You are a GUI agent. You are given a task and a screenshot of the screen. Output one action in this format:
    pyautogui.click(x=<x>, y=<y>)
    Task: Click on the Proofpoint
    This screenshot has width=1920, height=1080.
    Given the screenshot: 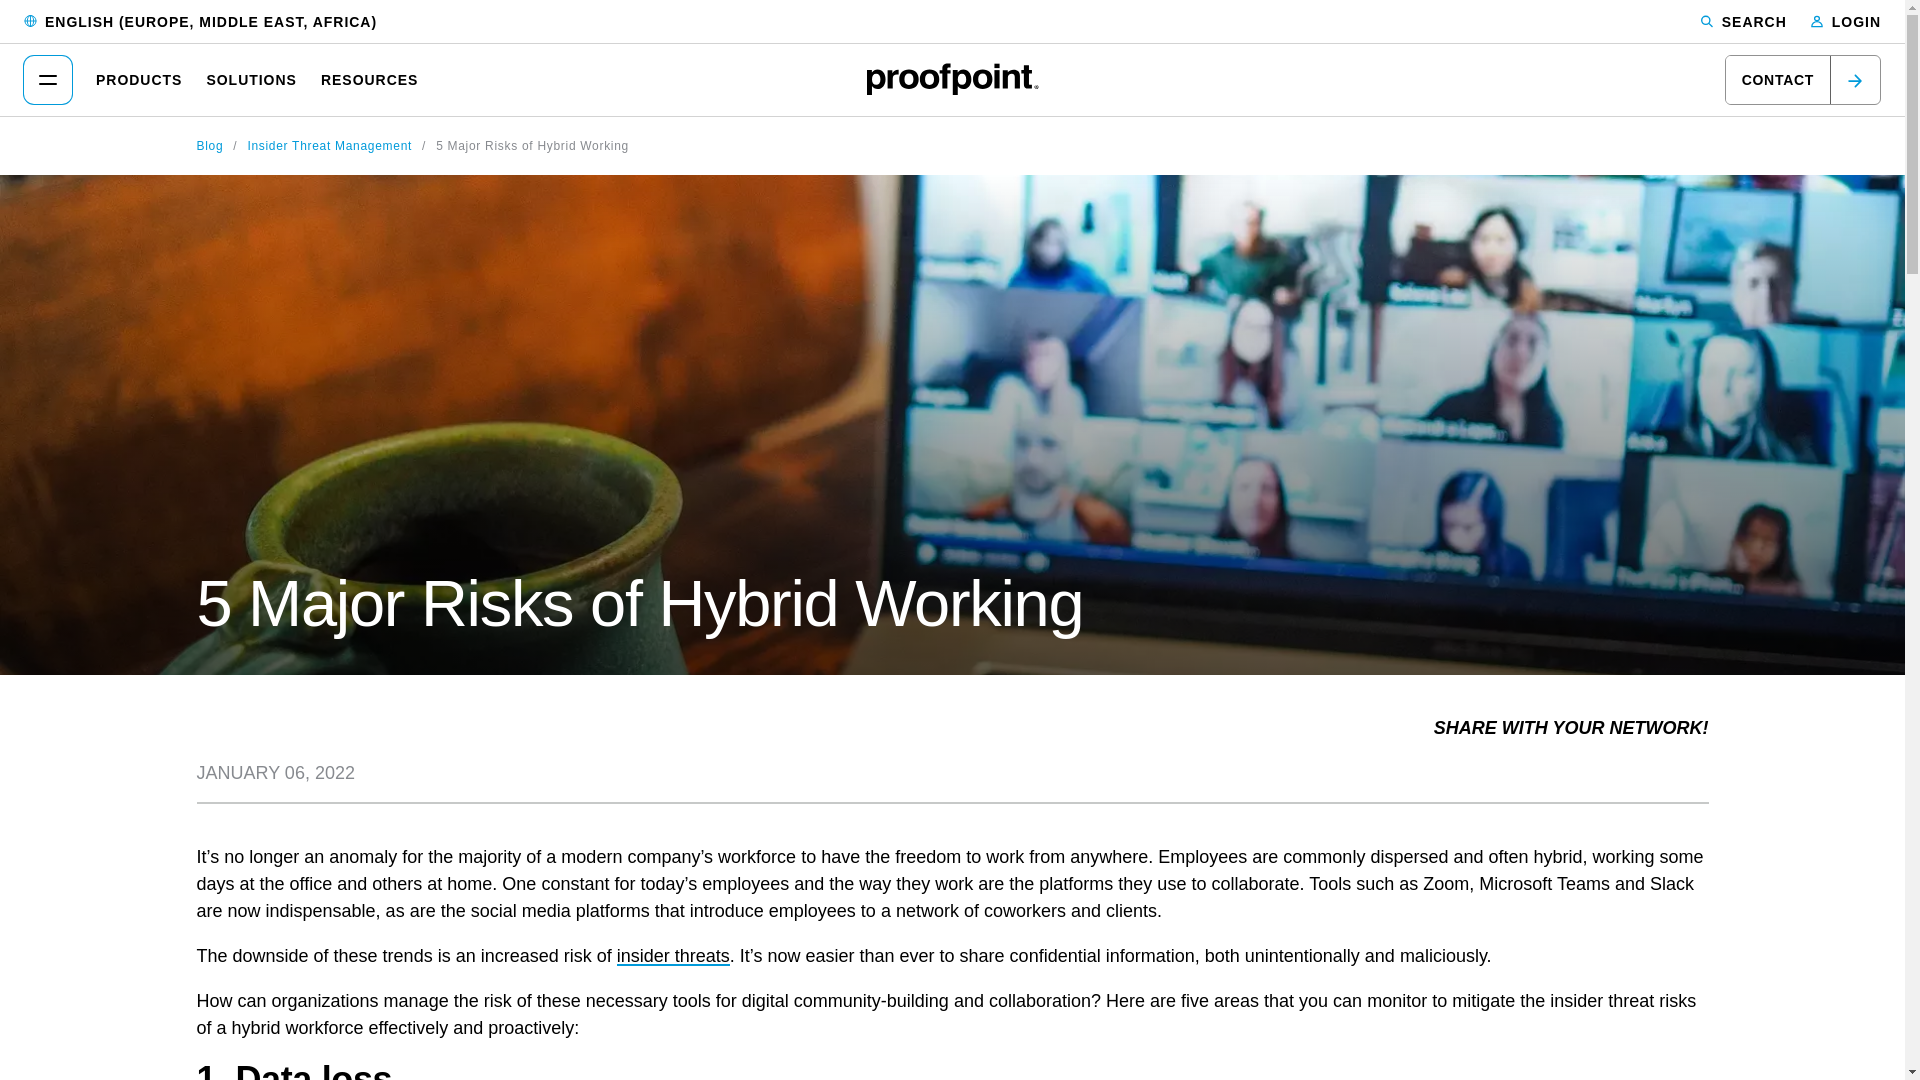 What is the action you would take?
    pyautogui.click(x=952, y=78)
    